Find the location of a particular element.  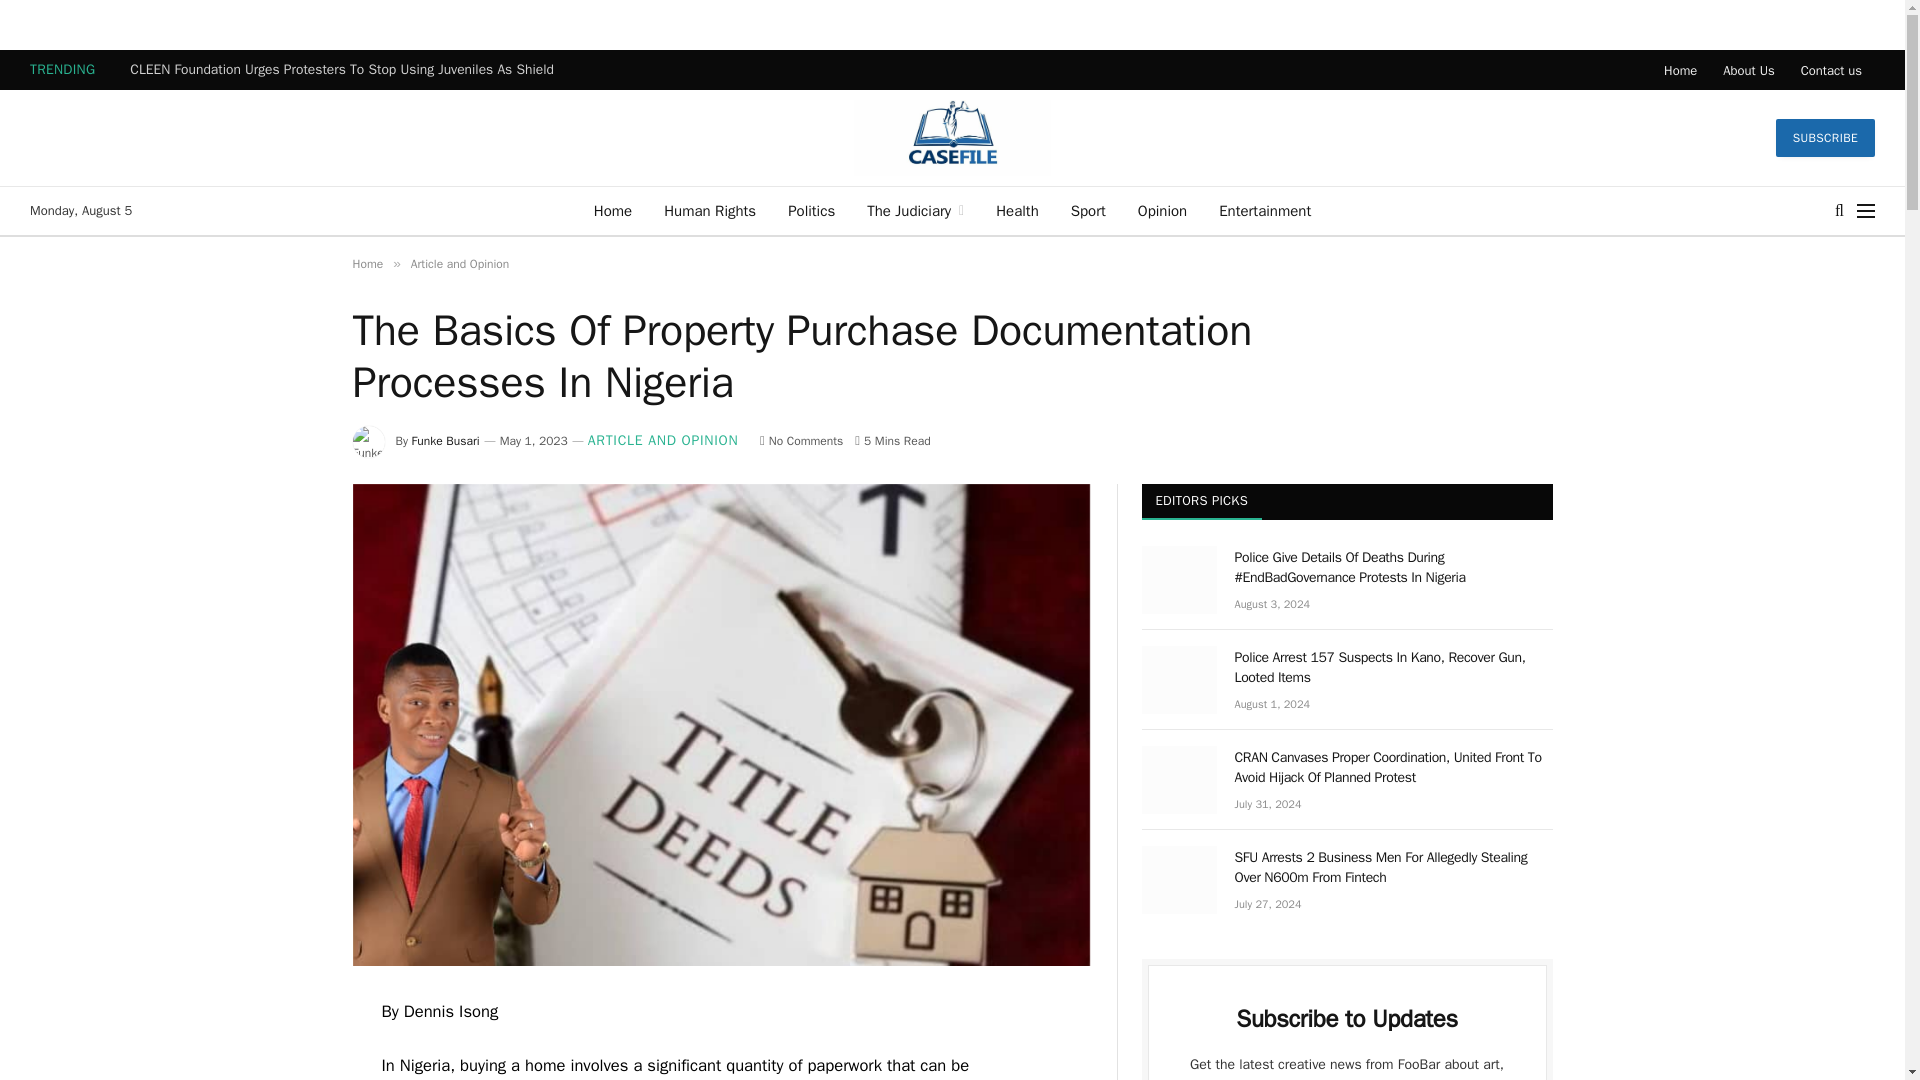

Home is located at coordinates (366, 264).